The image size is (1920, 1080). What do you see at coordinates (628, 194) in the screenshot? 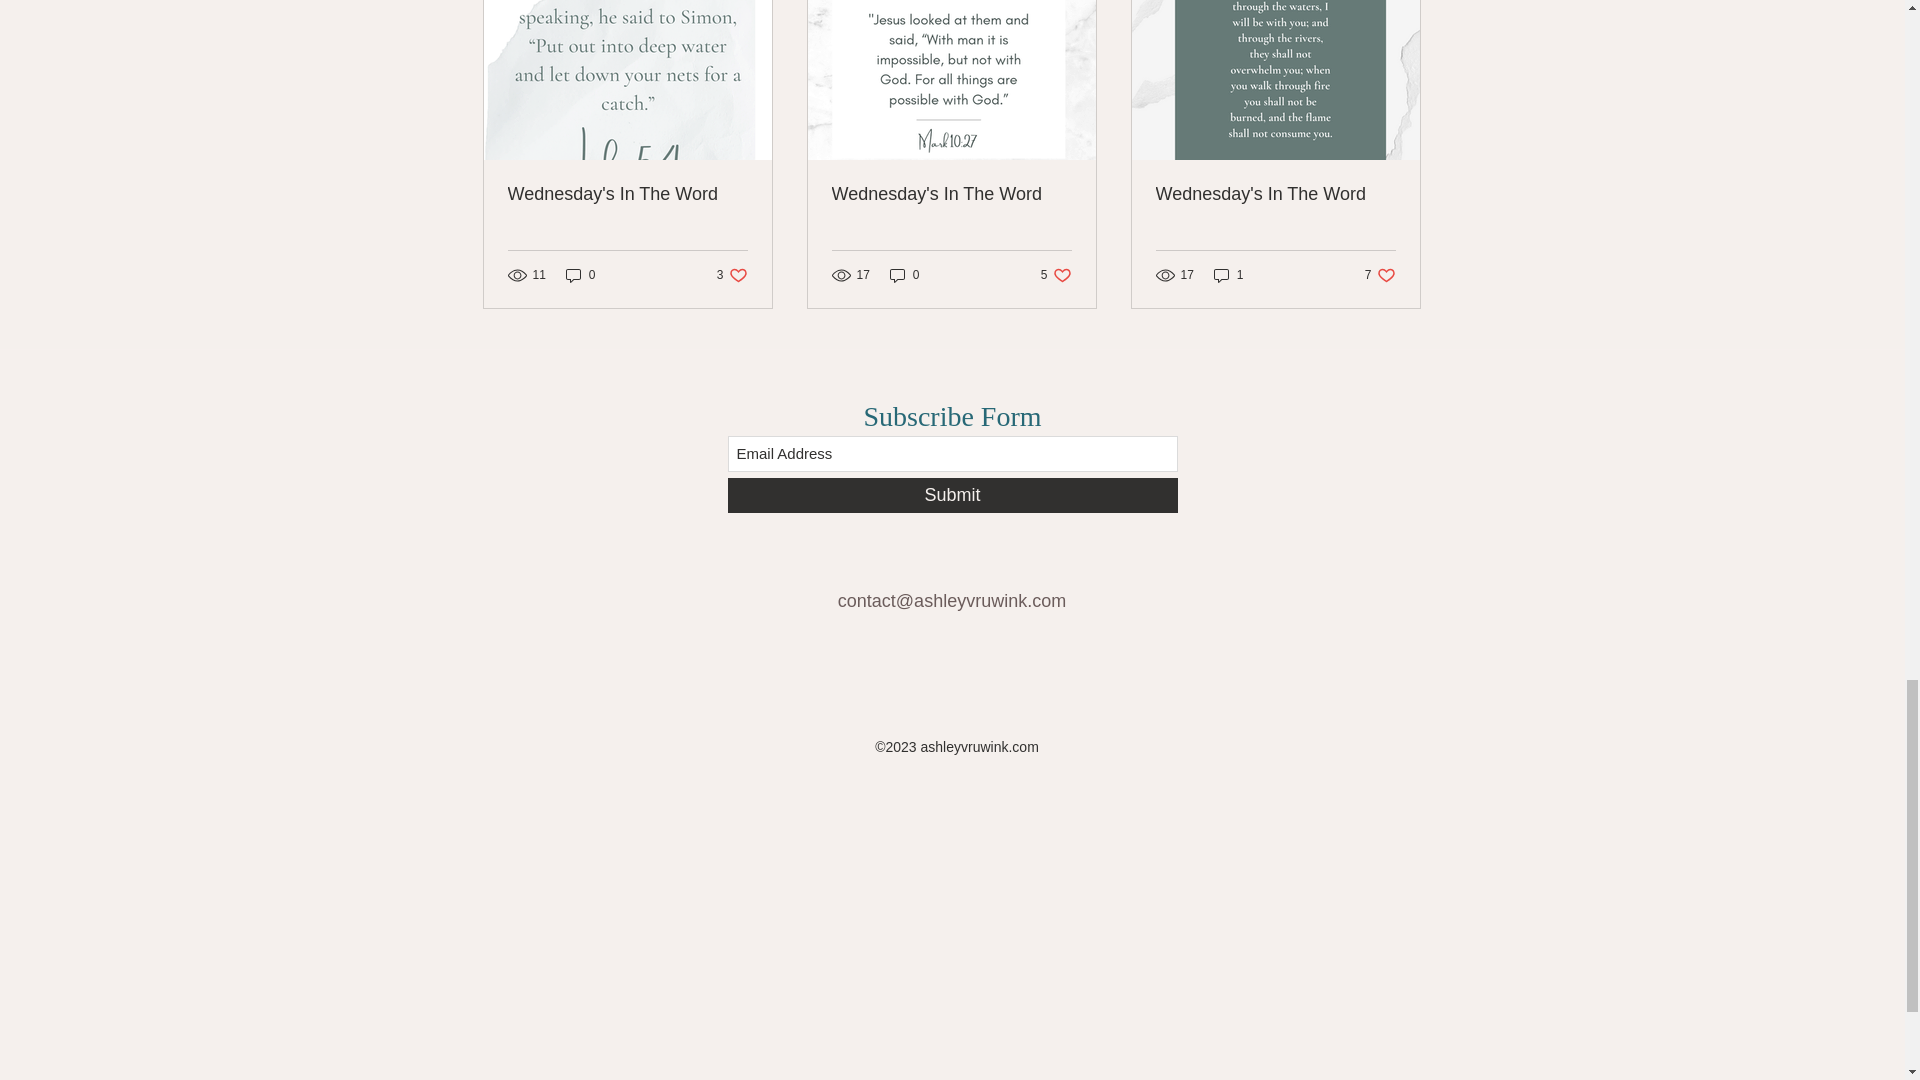
I see `0` at bounding box center [628, 194].